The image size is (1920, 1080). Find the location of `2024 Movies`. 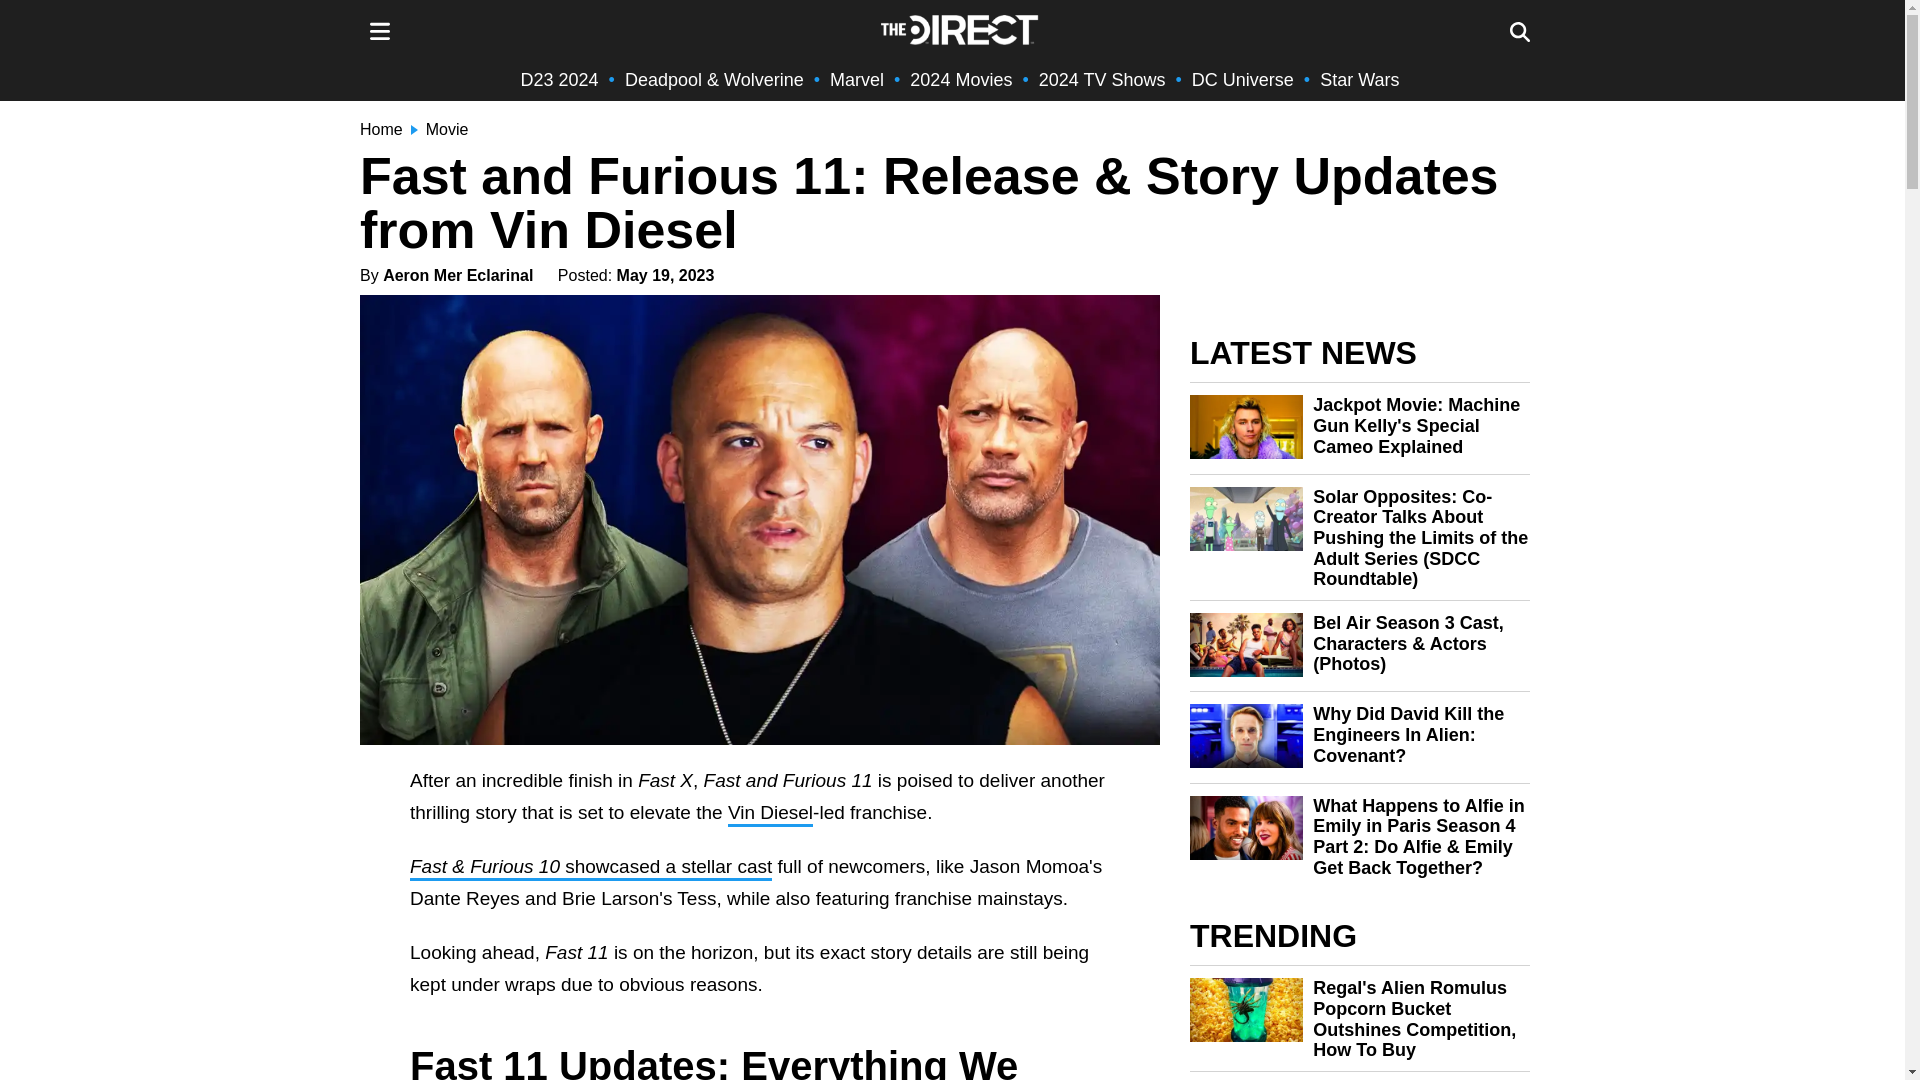

2024 Movies is located at coordinates (960, 80).